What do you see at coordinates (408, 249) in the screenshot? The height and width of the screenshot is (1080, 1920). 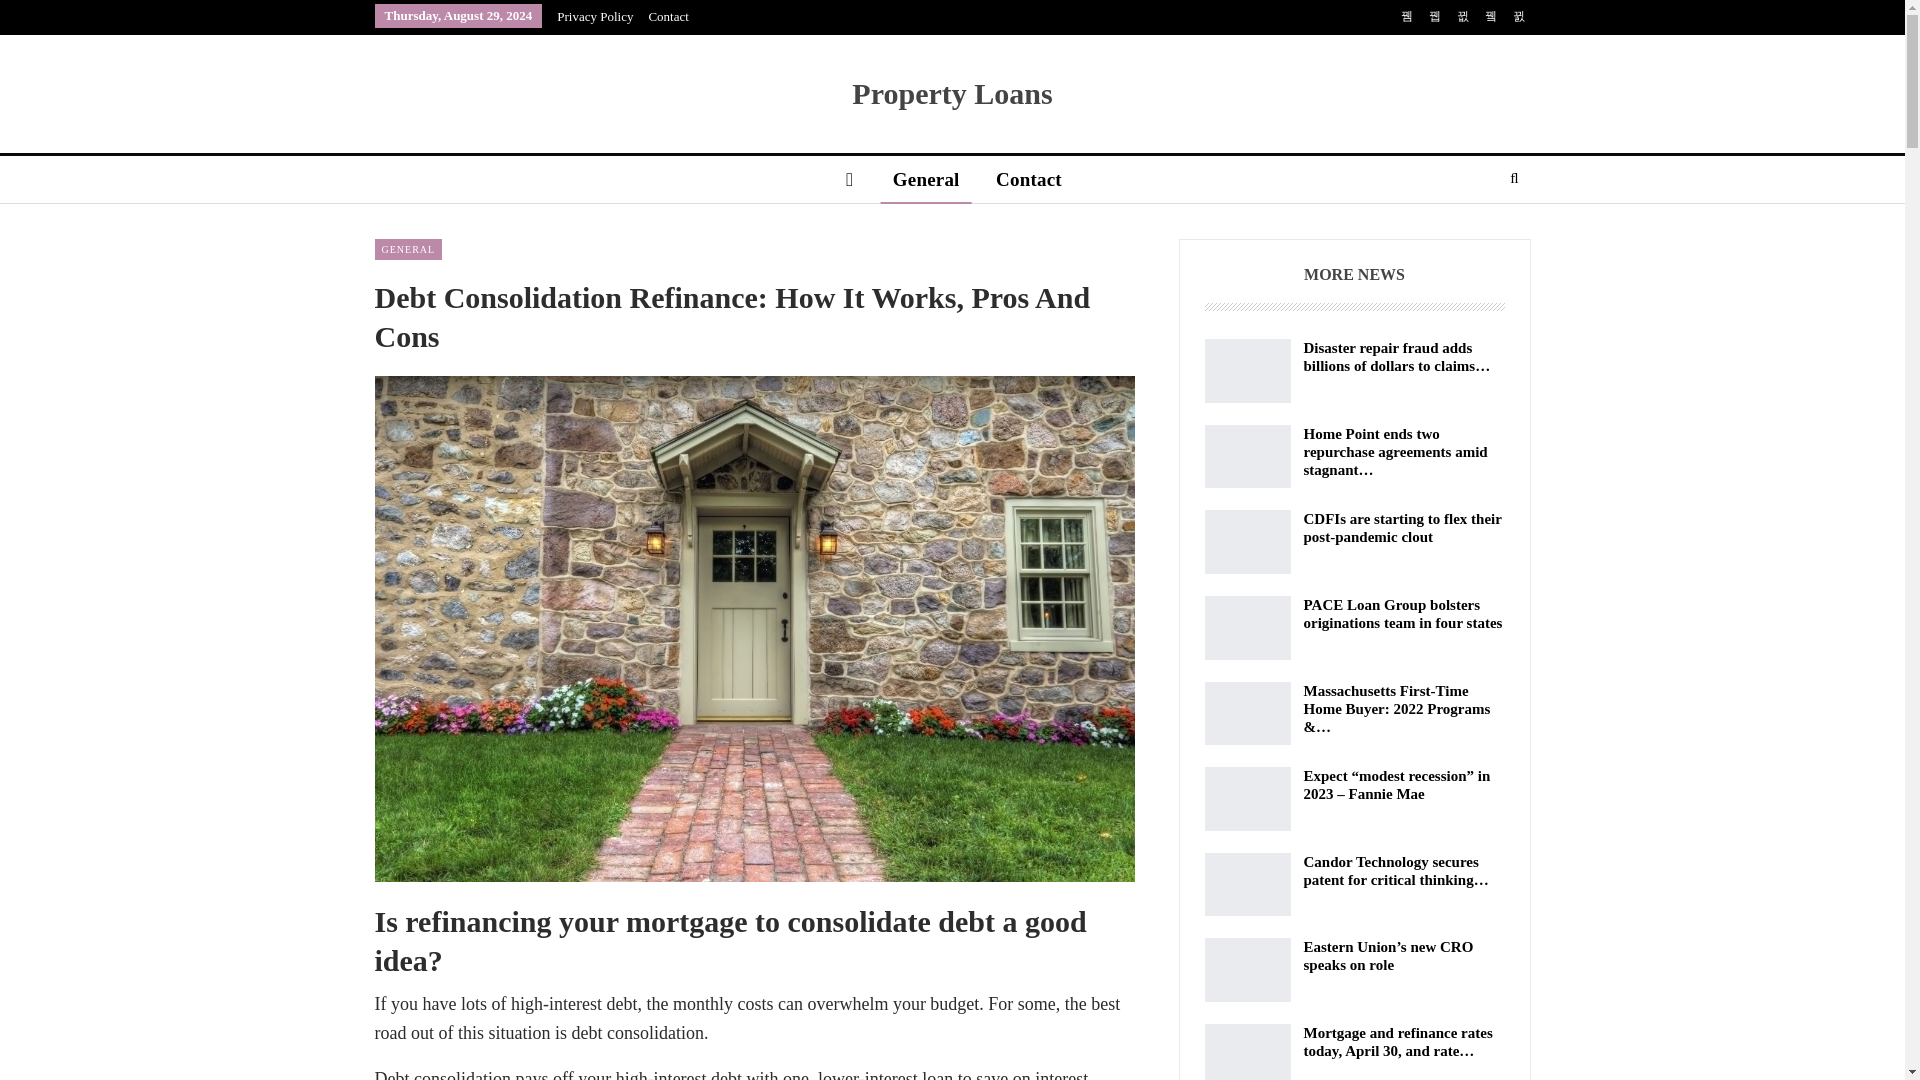 I see `GENERAL` at bounding box center [408, 249].